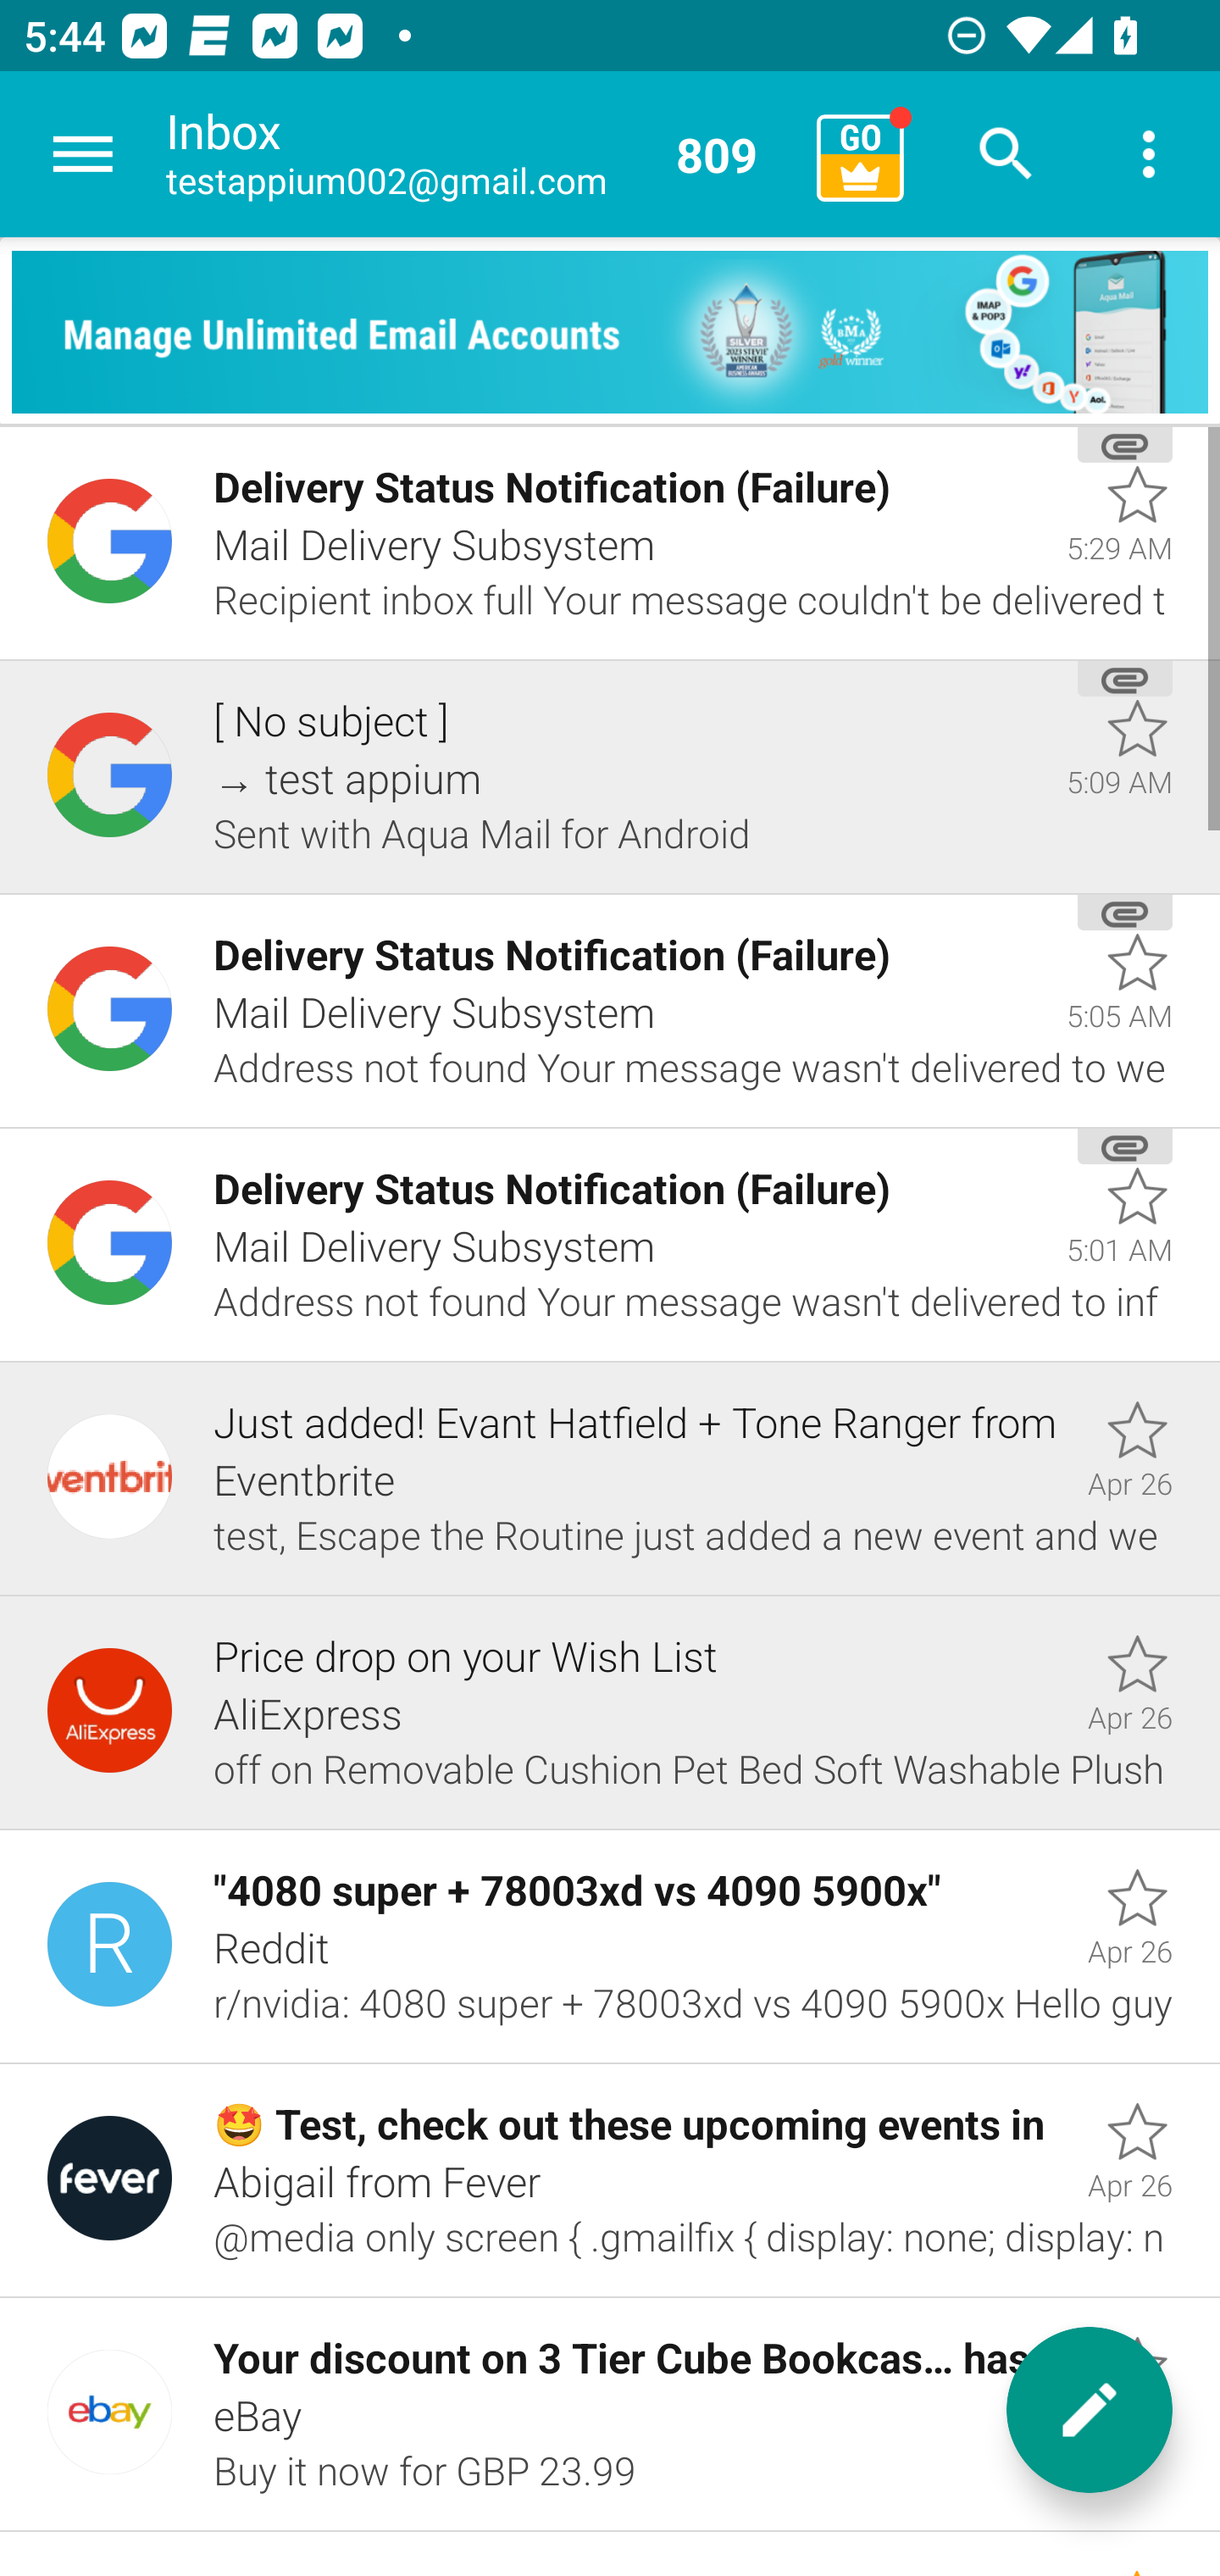 The width and height of the screenshot is (1220, 2576). Describe the element at coordinates (1090, 2410) in the screenshot. I see `New message` at that location.